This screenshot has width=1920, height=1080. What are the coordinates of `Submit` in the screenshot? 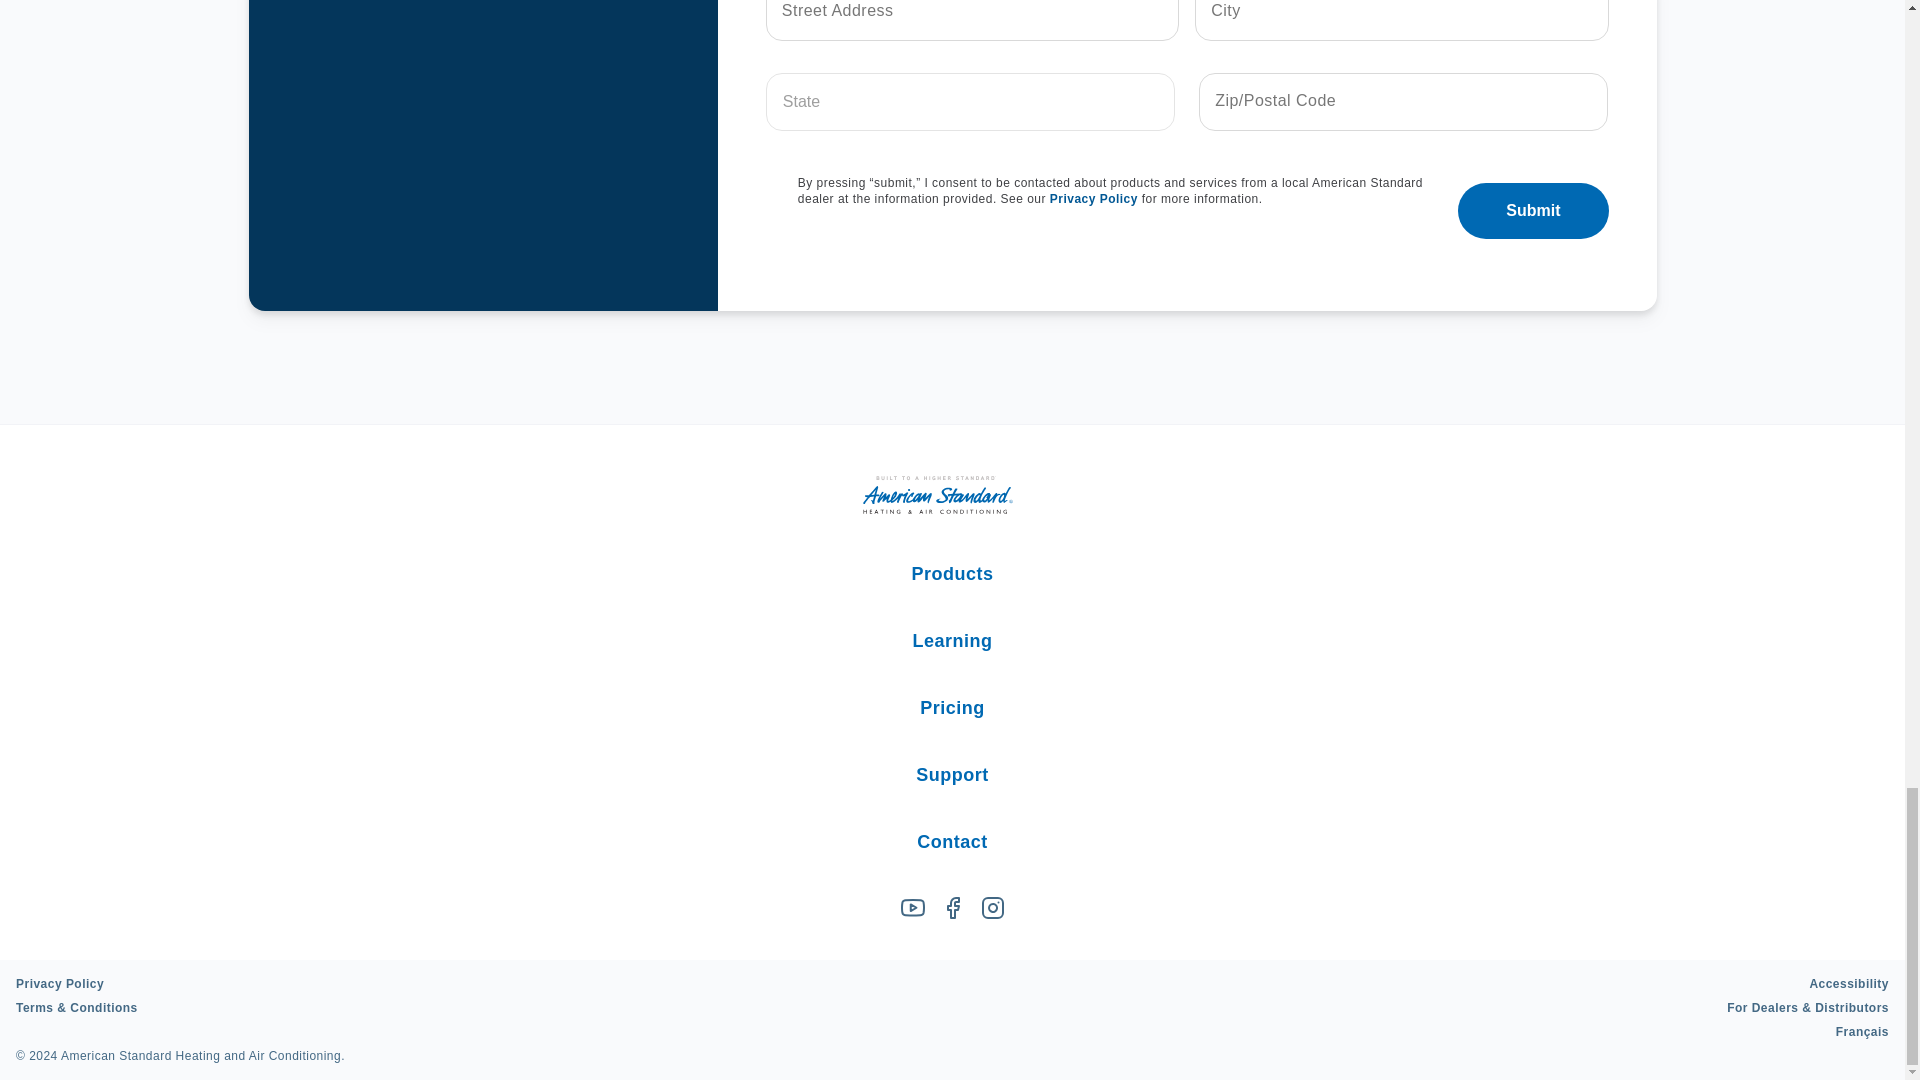 It's located at (1532, 210).